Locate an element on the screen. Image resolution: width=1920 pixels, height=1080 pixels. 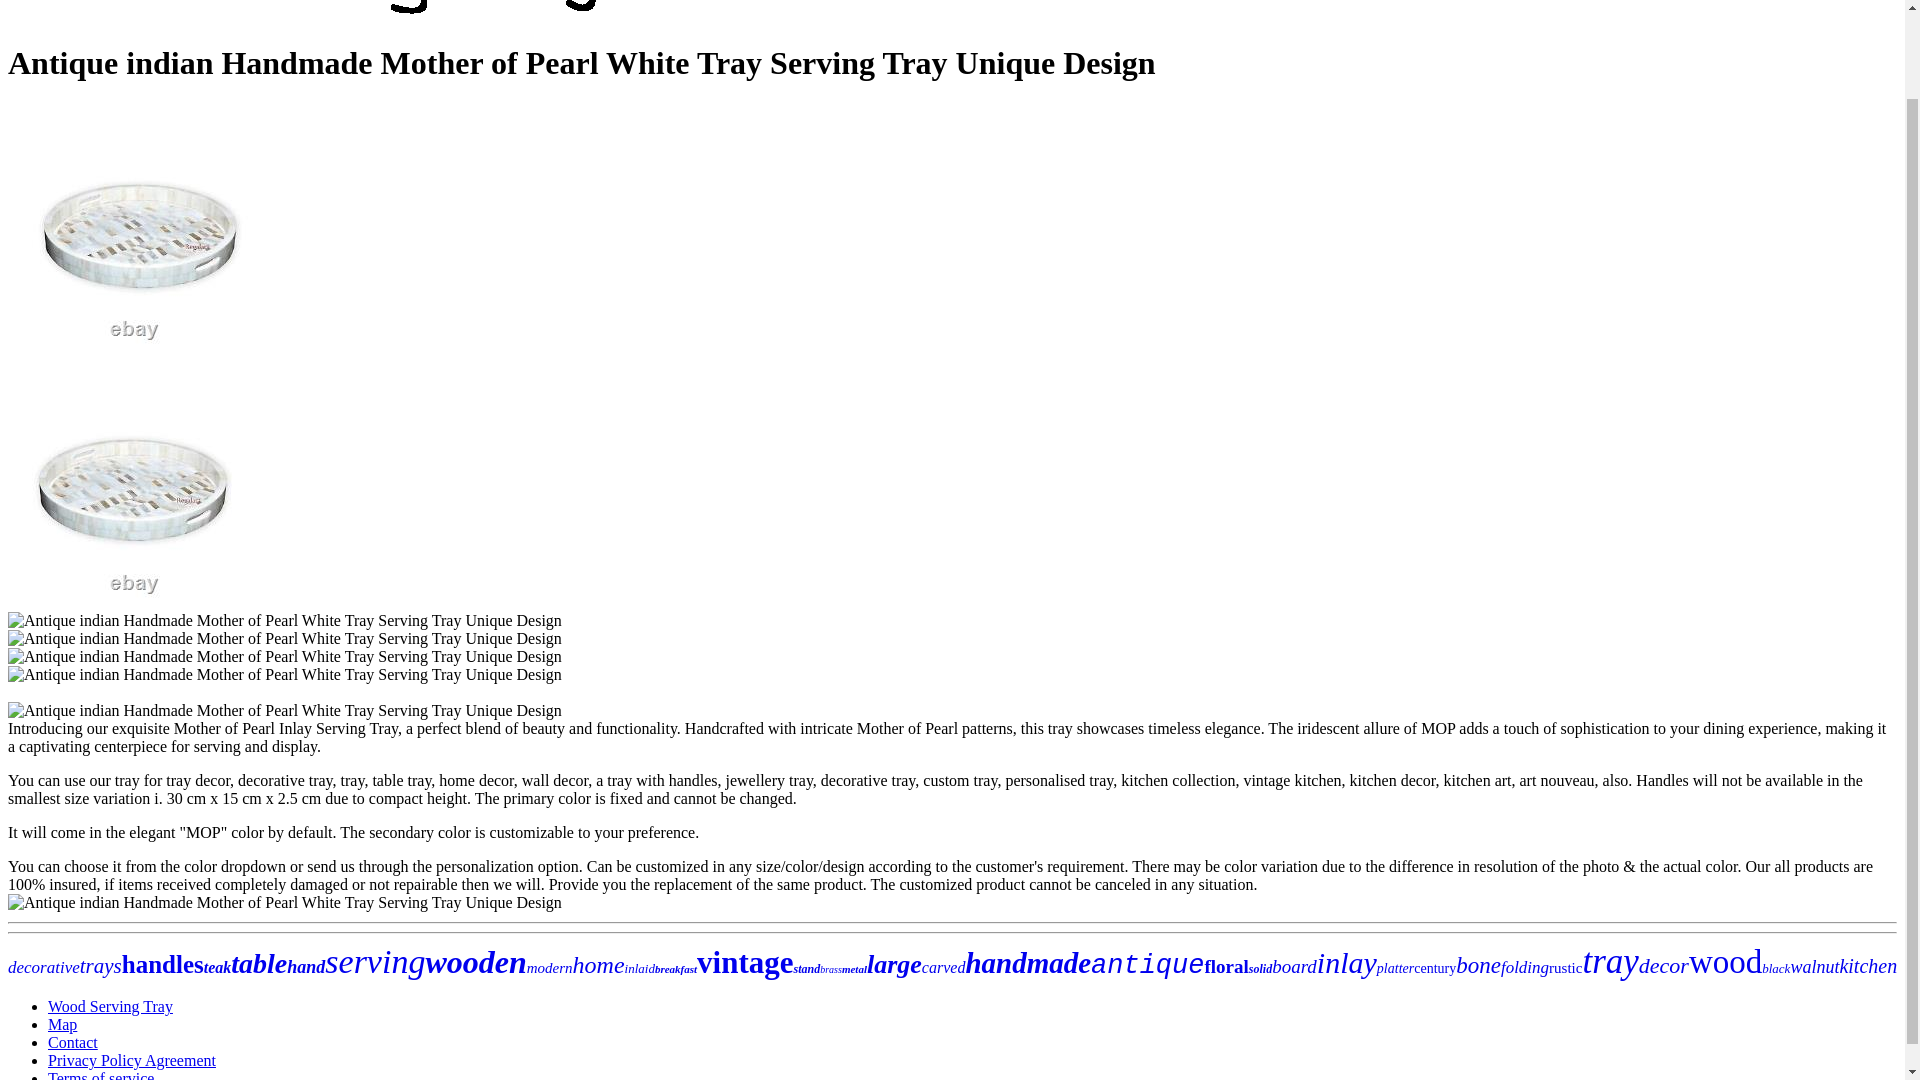
floral is located at coordinates (1226, 966).